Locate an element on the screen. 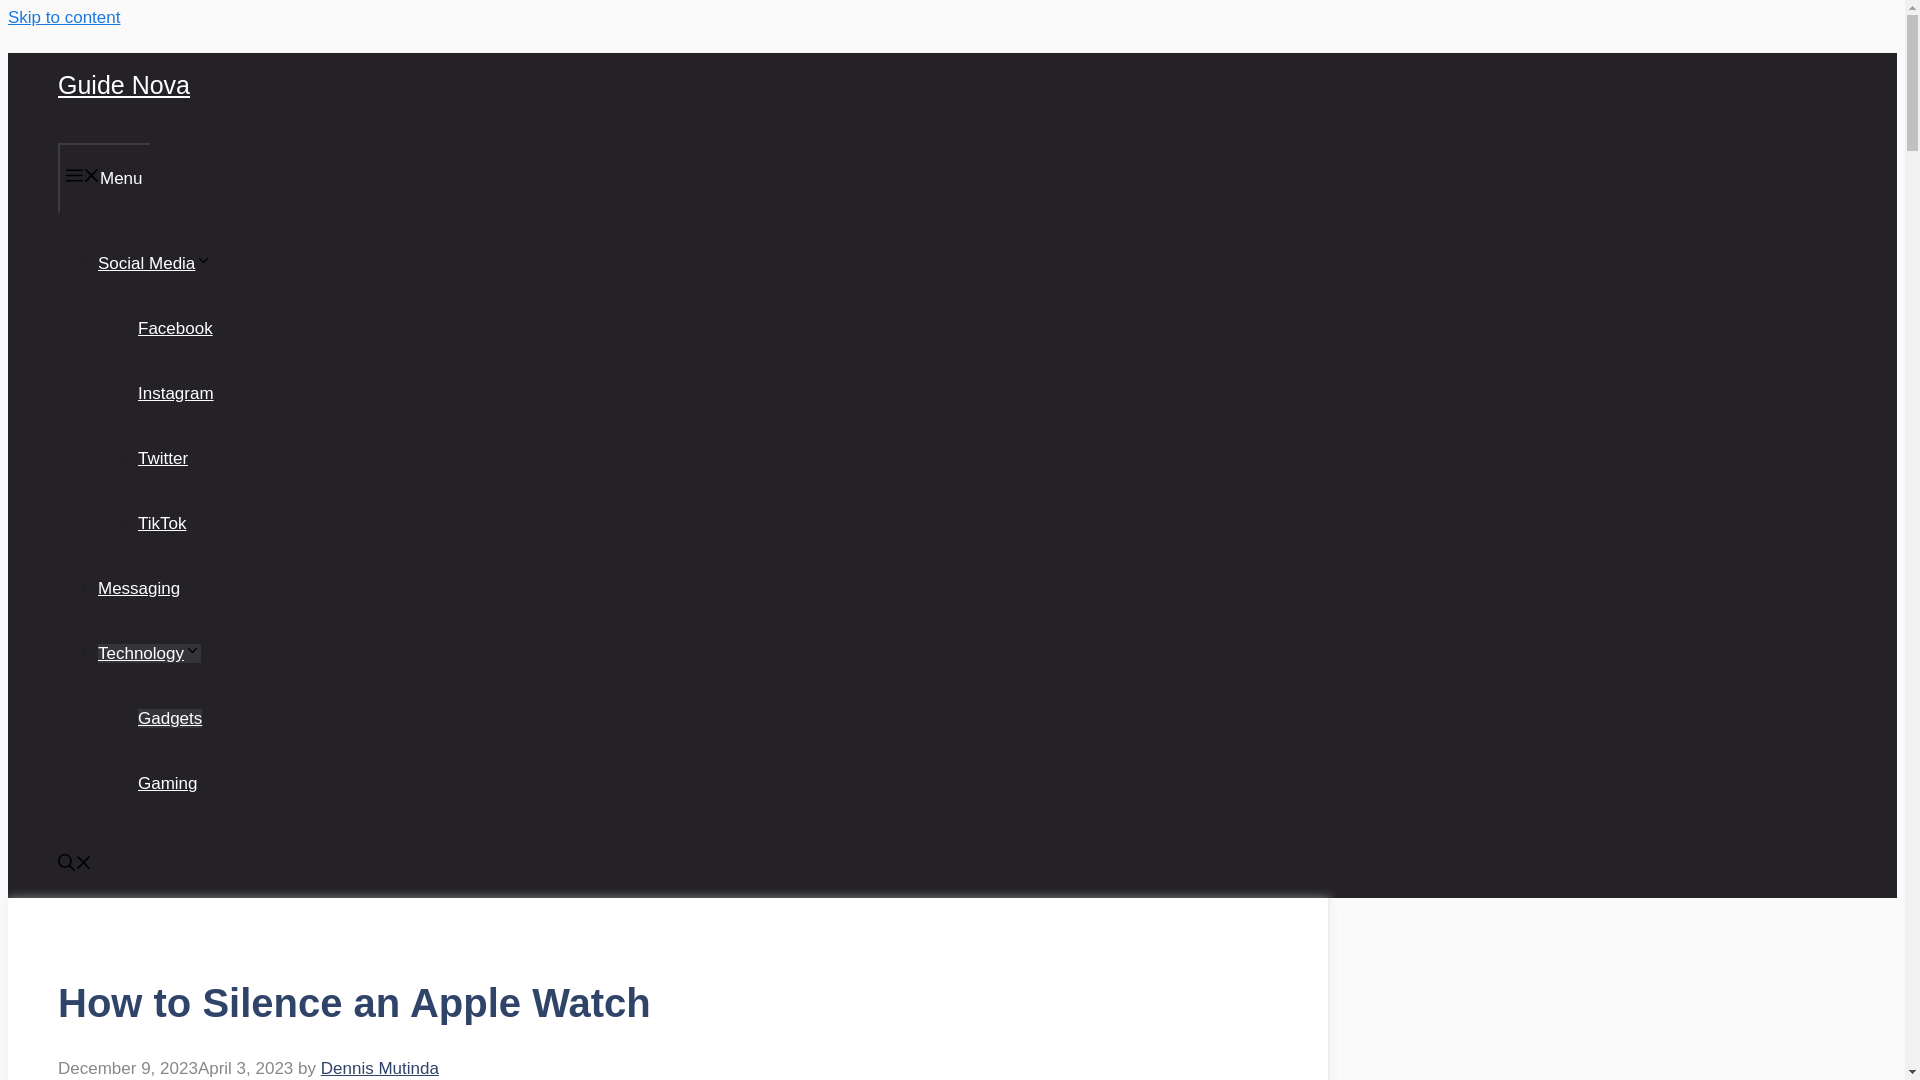 This screenshot has height=1080, width=1920. Facebook is located at coordinates (176, 328).